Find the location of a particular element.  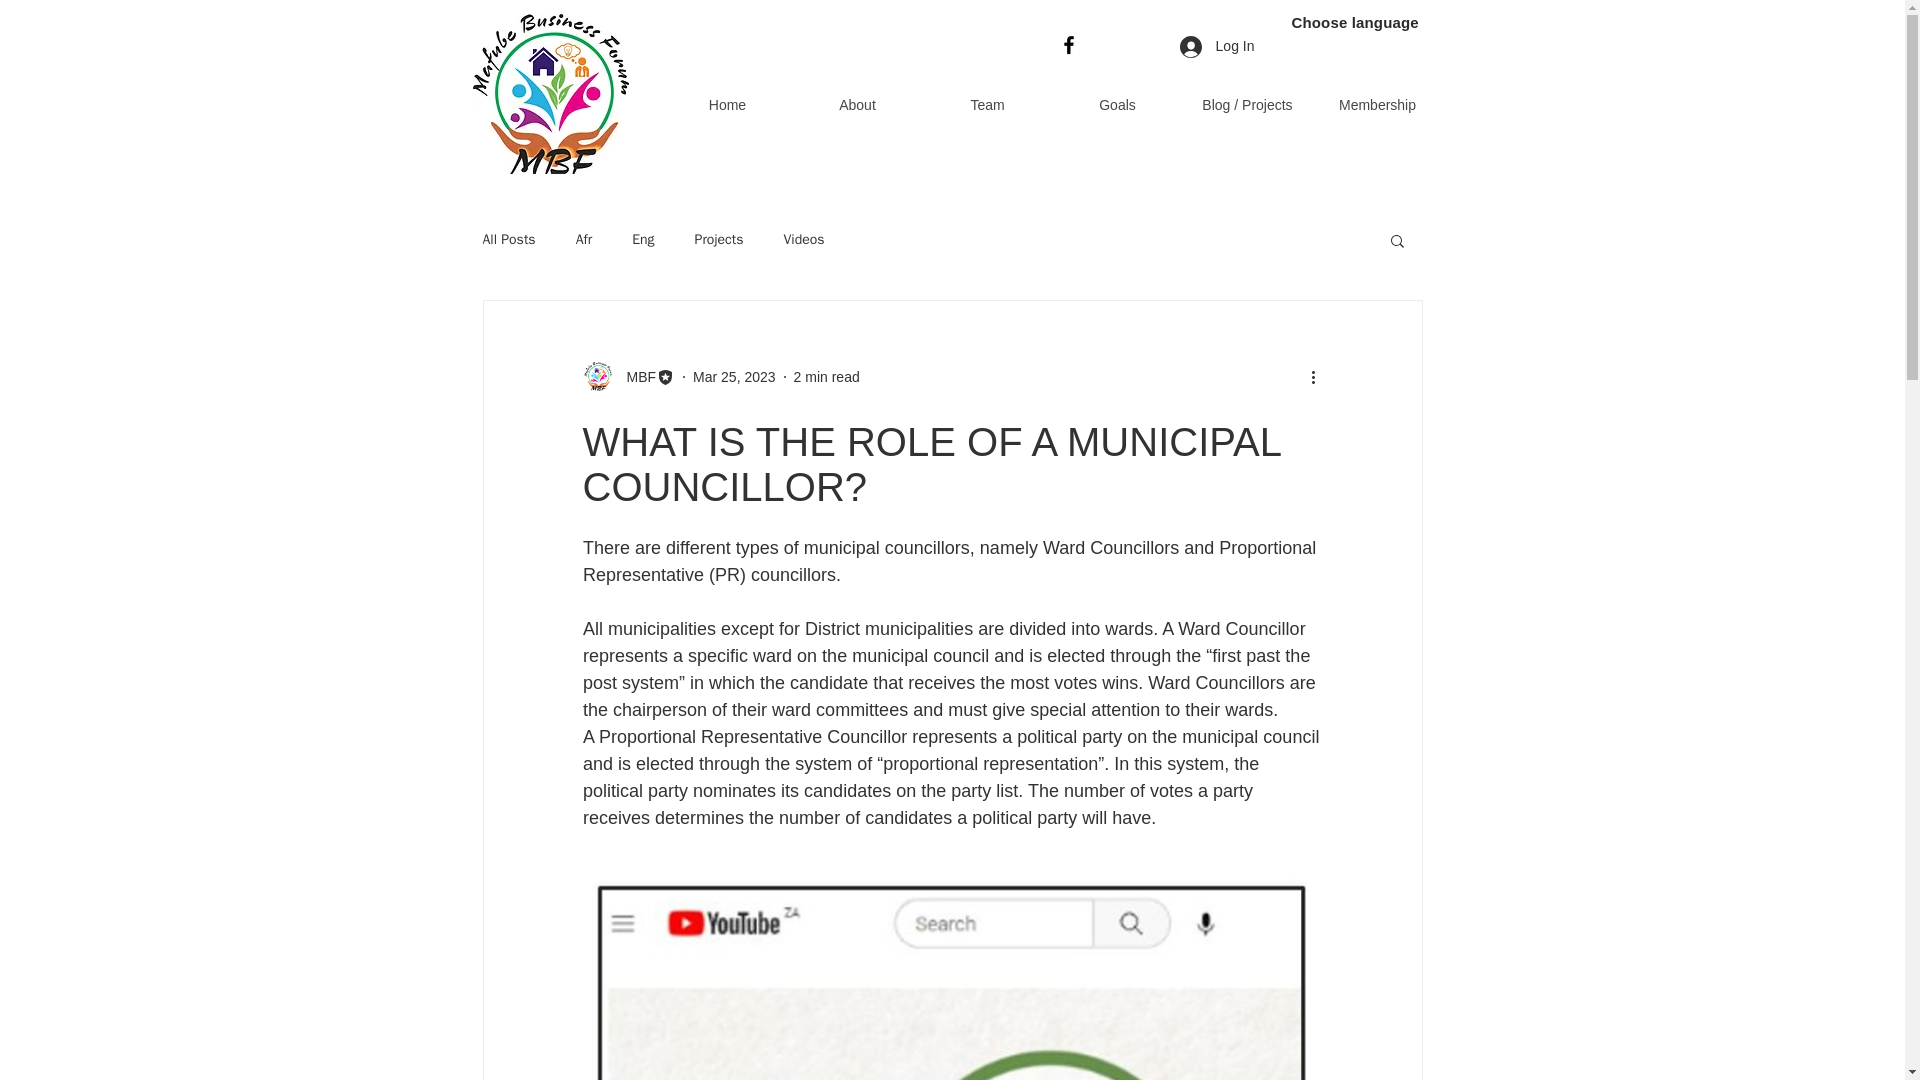

2 min read is located at coordinates (827, 376).